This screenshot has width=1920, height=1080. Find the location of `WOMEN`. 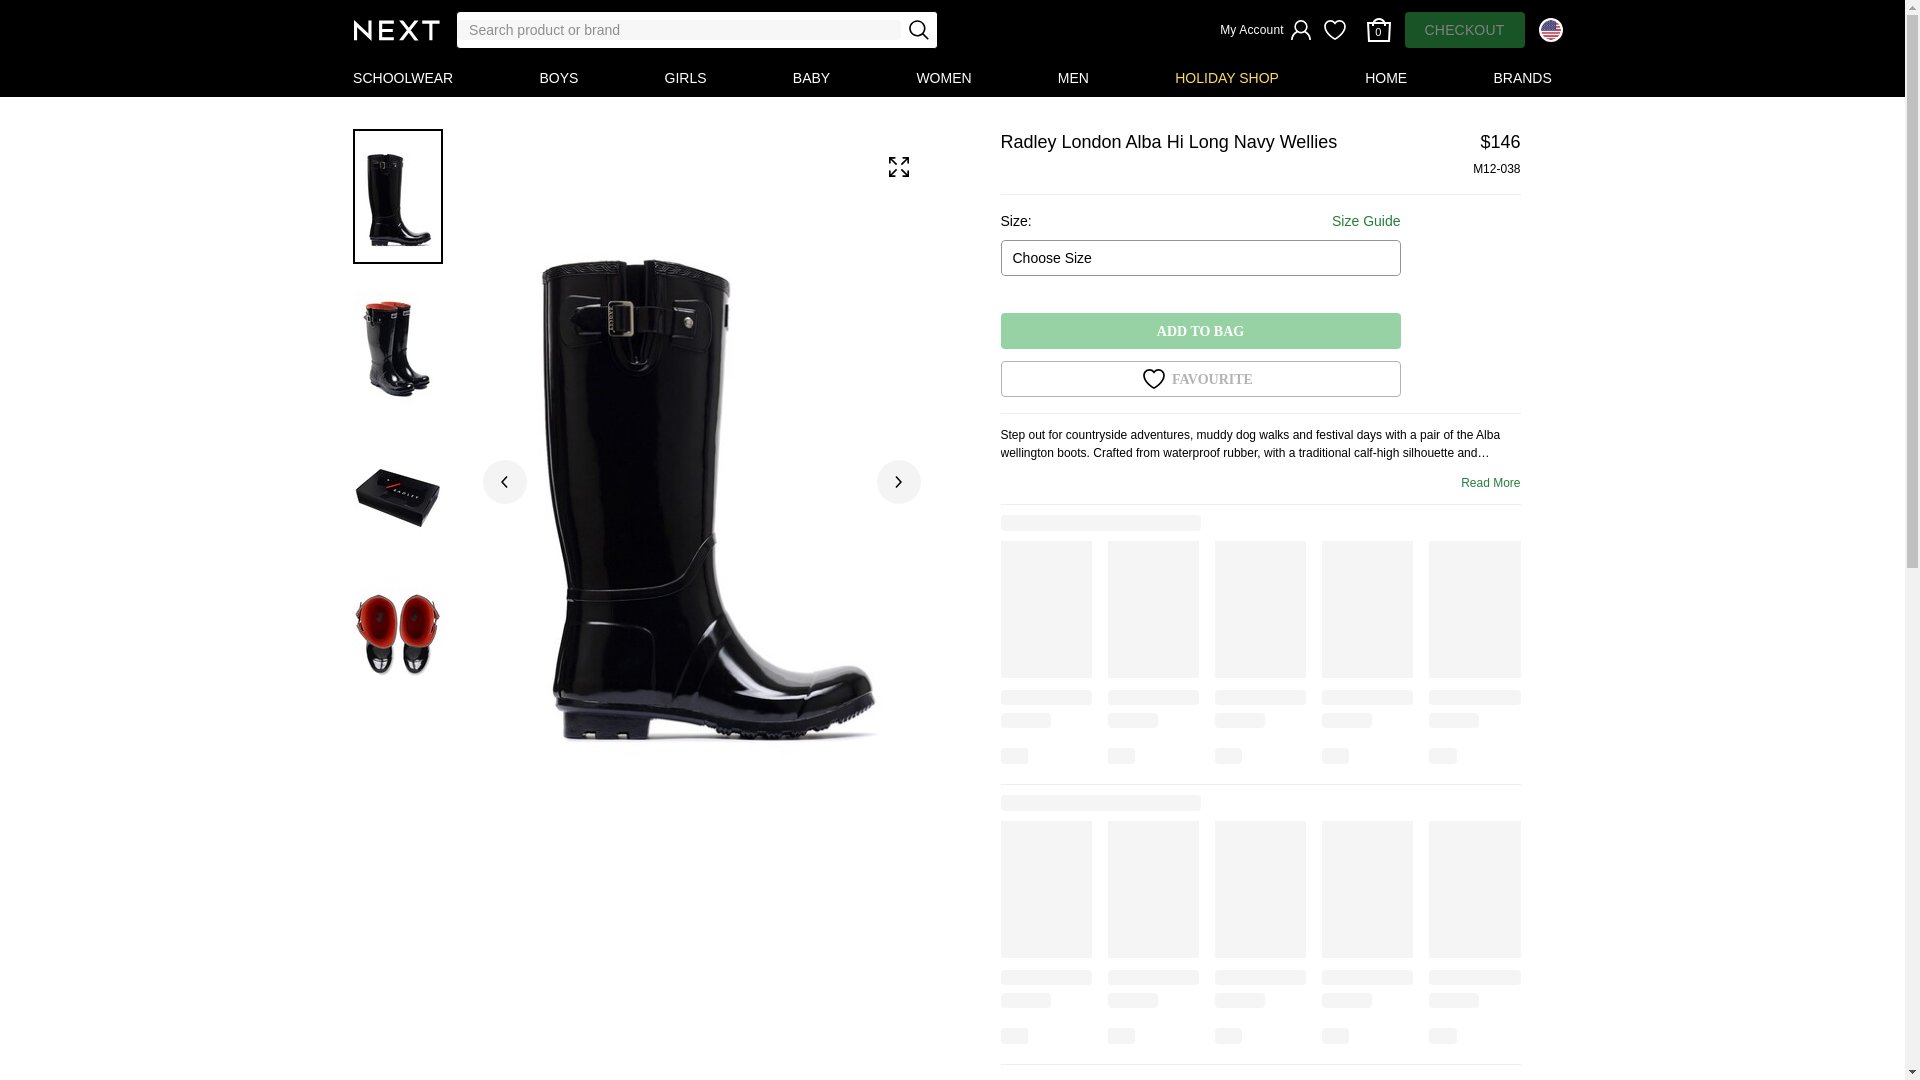

WOMEN is located at coordinates (944, 78).